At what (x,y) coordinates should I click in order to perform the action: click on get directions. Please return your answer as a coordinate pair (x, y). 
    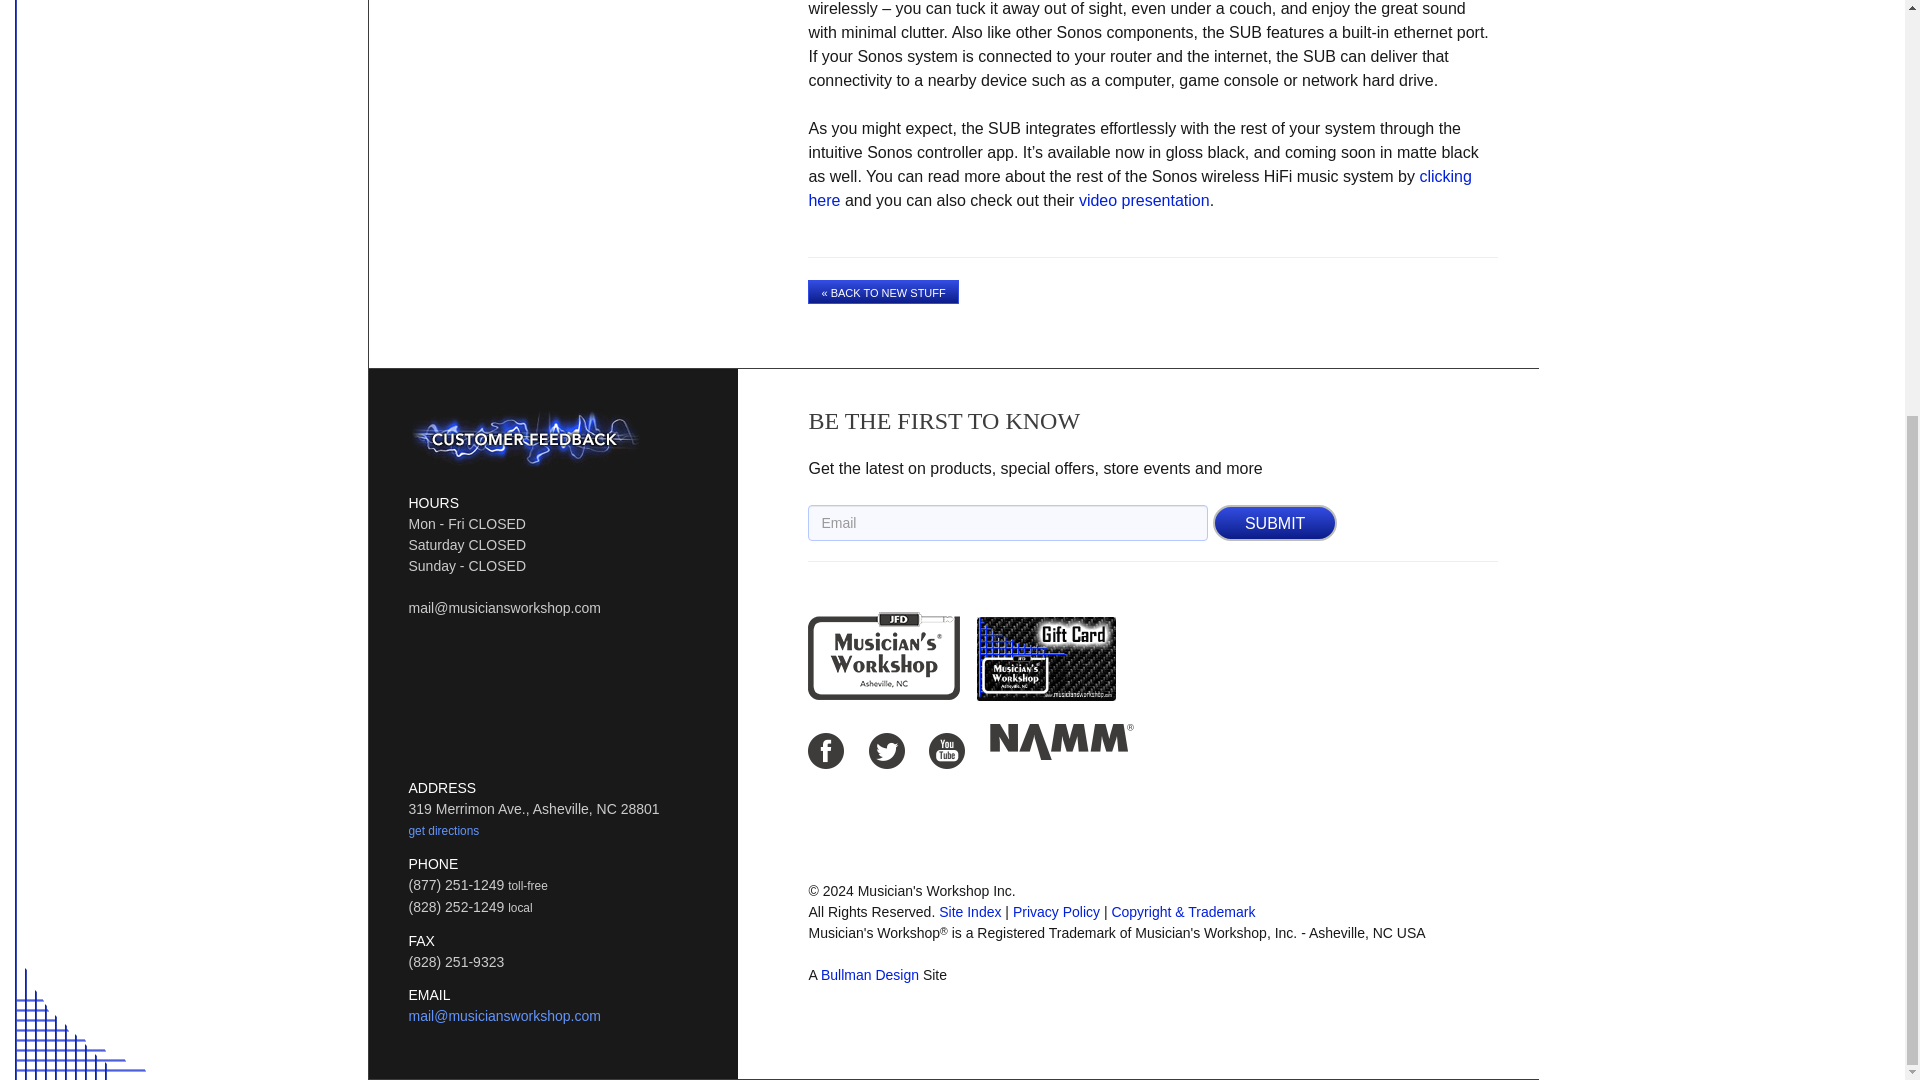
    Looking at the image, I should click on (442, 830).